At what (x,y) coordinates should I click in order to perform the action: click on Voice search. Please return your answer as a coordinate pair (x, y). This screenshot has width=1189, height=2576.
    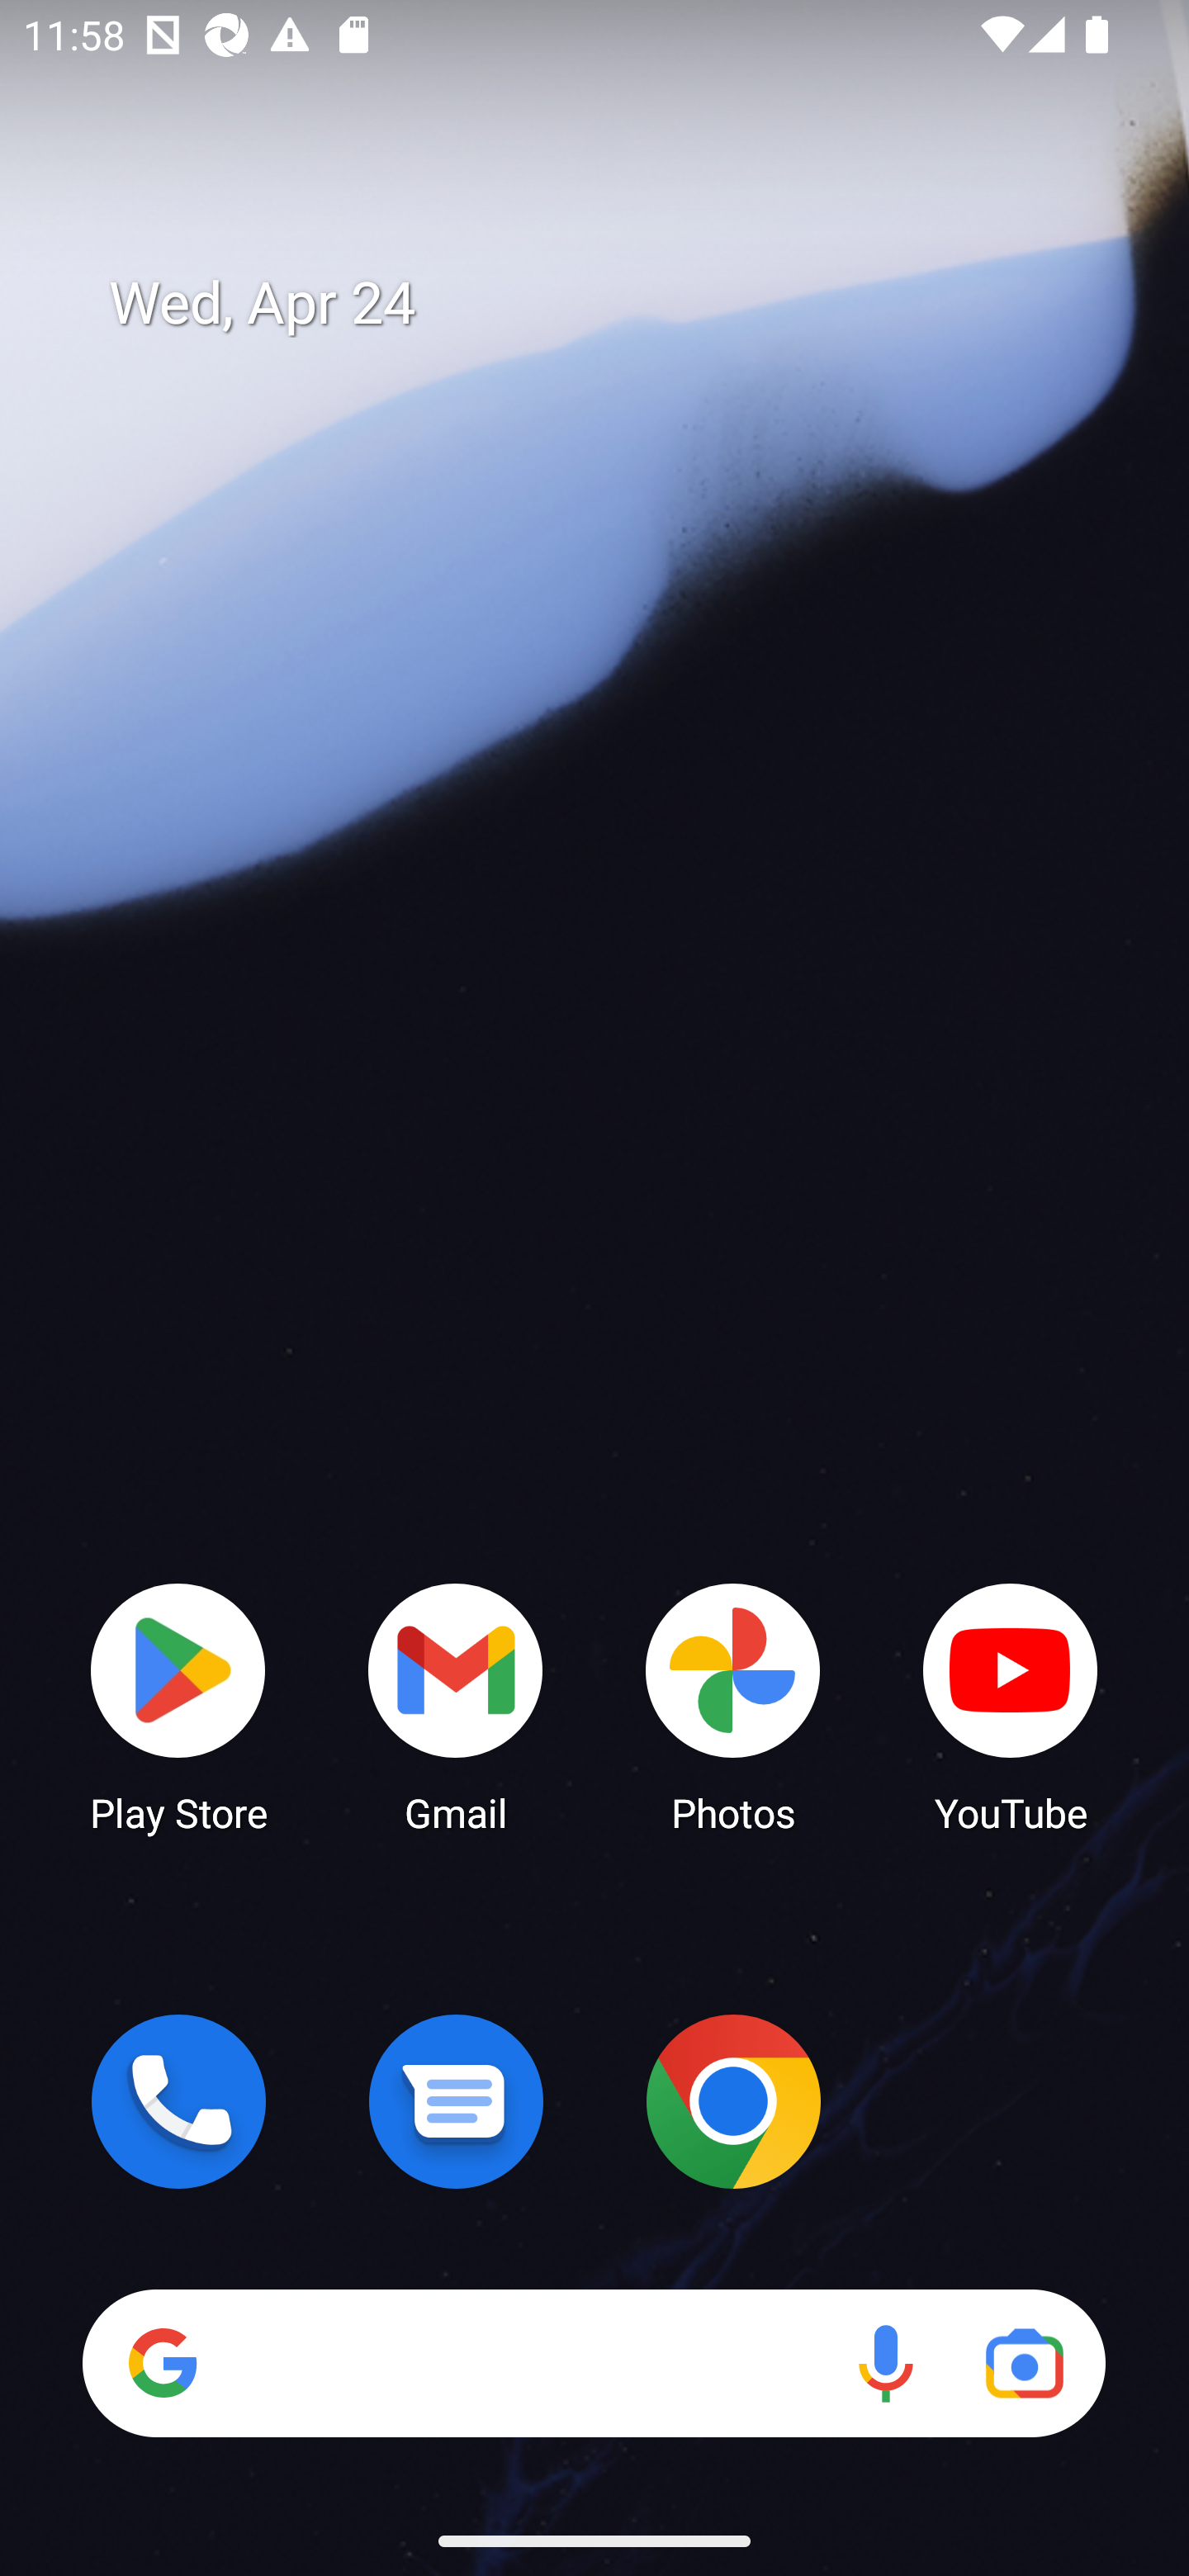
    Looking at the image, I should click on (885, 2363).